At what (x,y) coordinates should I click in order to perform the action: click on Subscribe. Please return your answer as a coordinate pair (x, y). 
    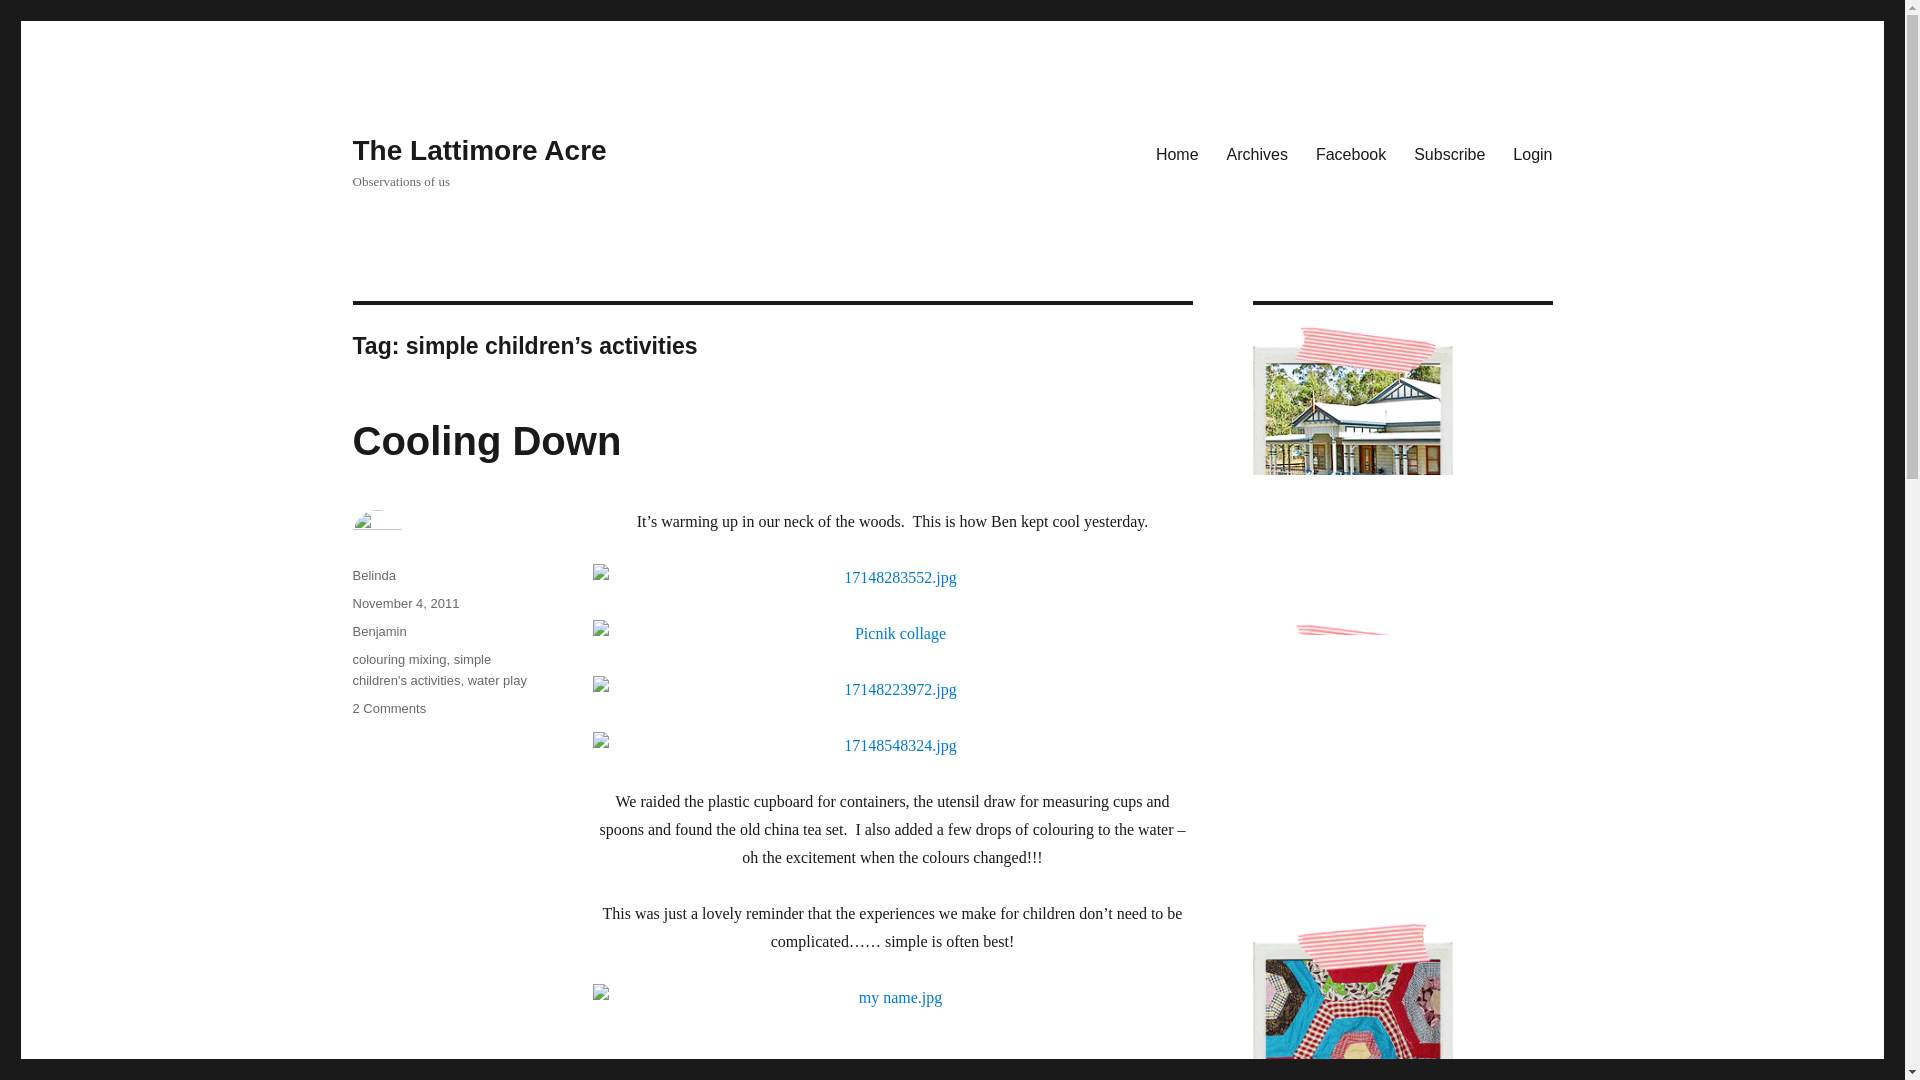
    Looking at the image, I should click on (1449, 153).